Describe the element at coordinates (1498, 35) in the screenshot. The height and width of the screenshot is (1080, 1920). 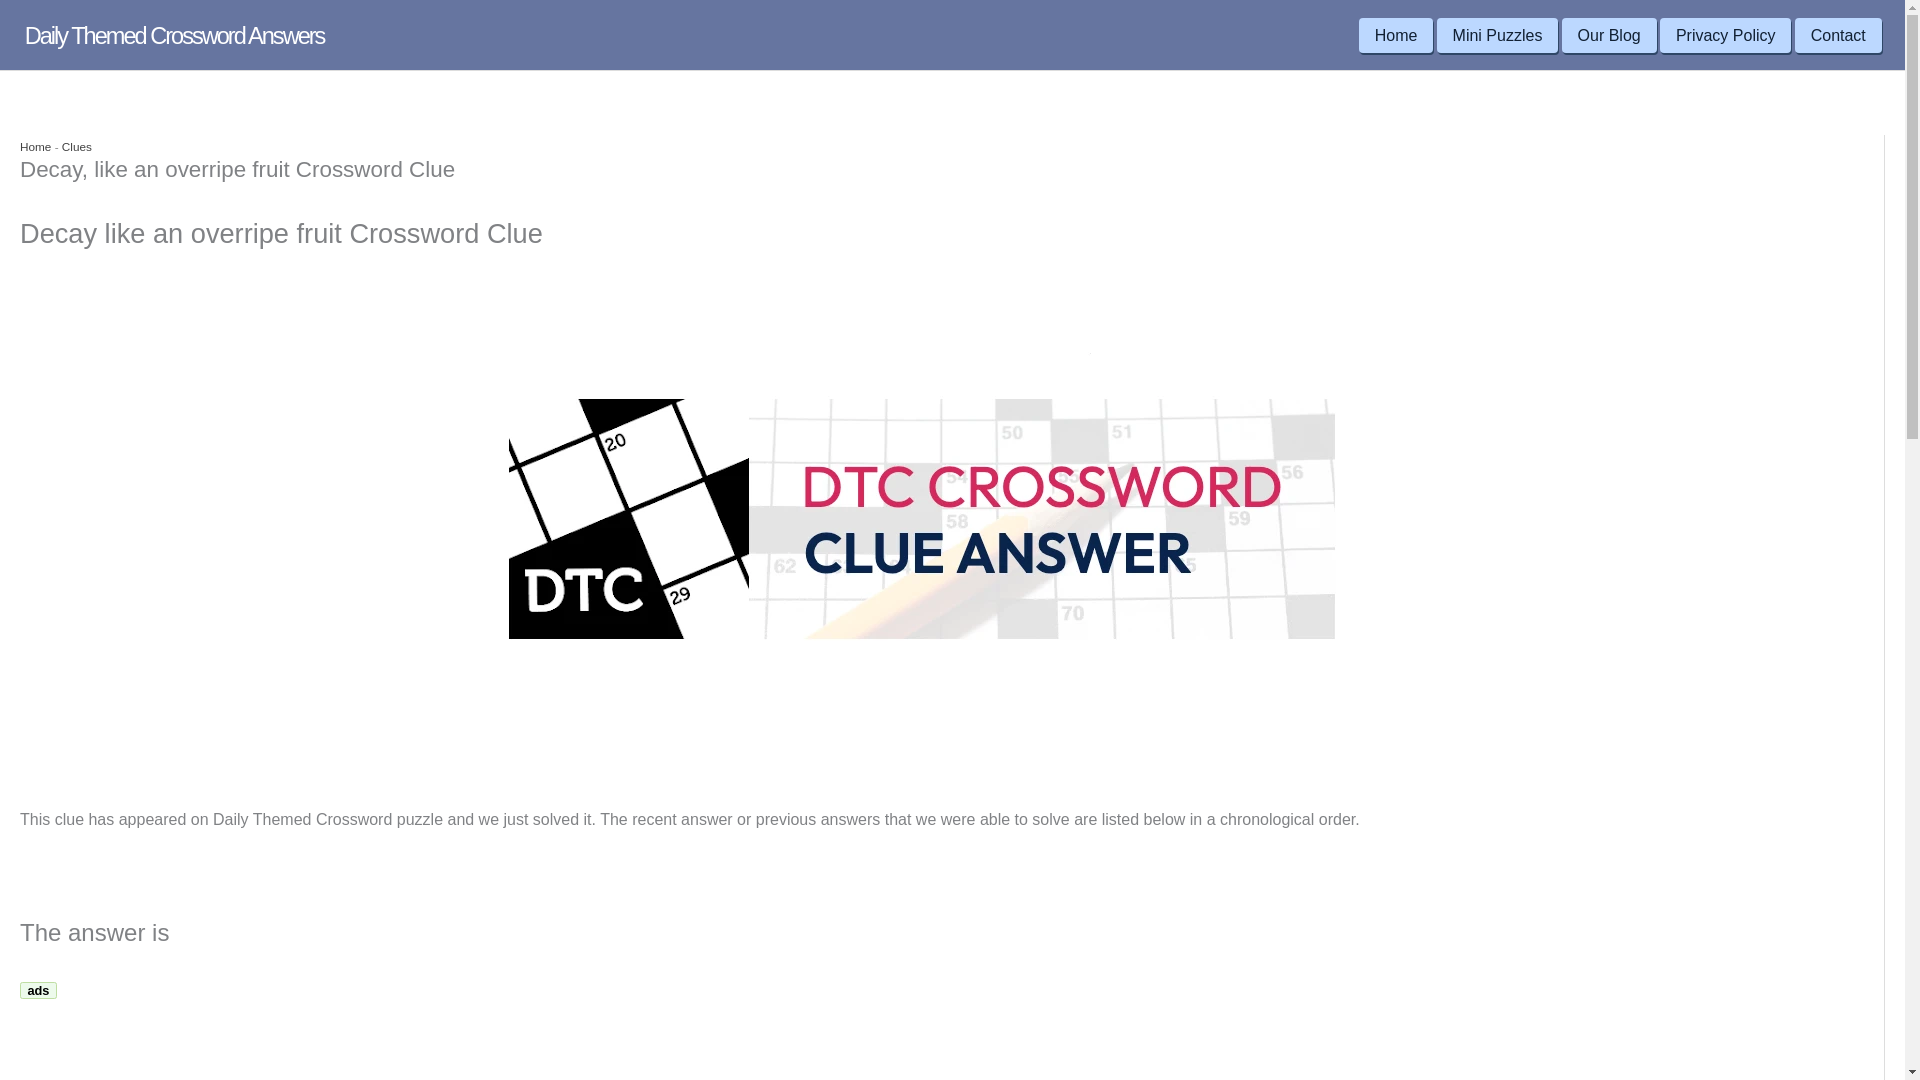
I see `Mini Puzzles` at that location.